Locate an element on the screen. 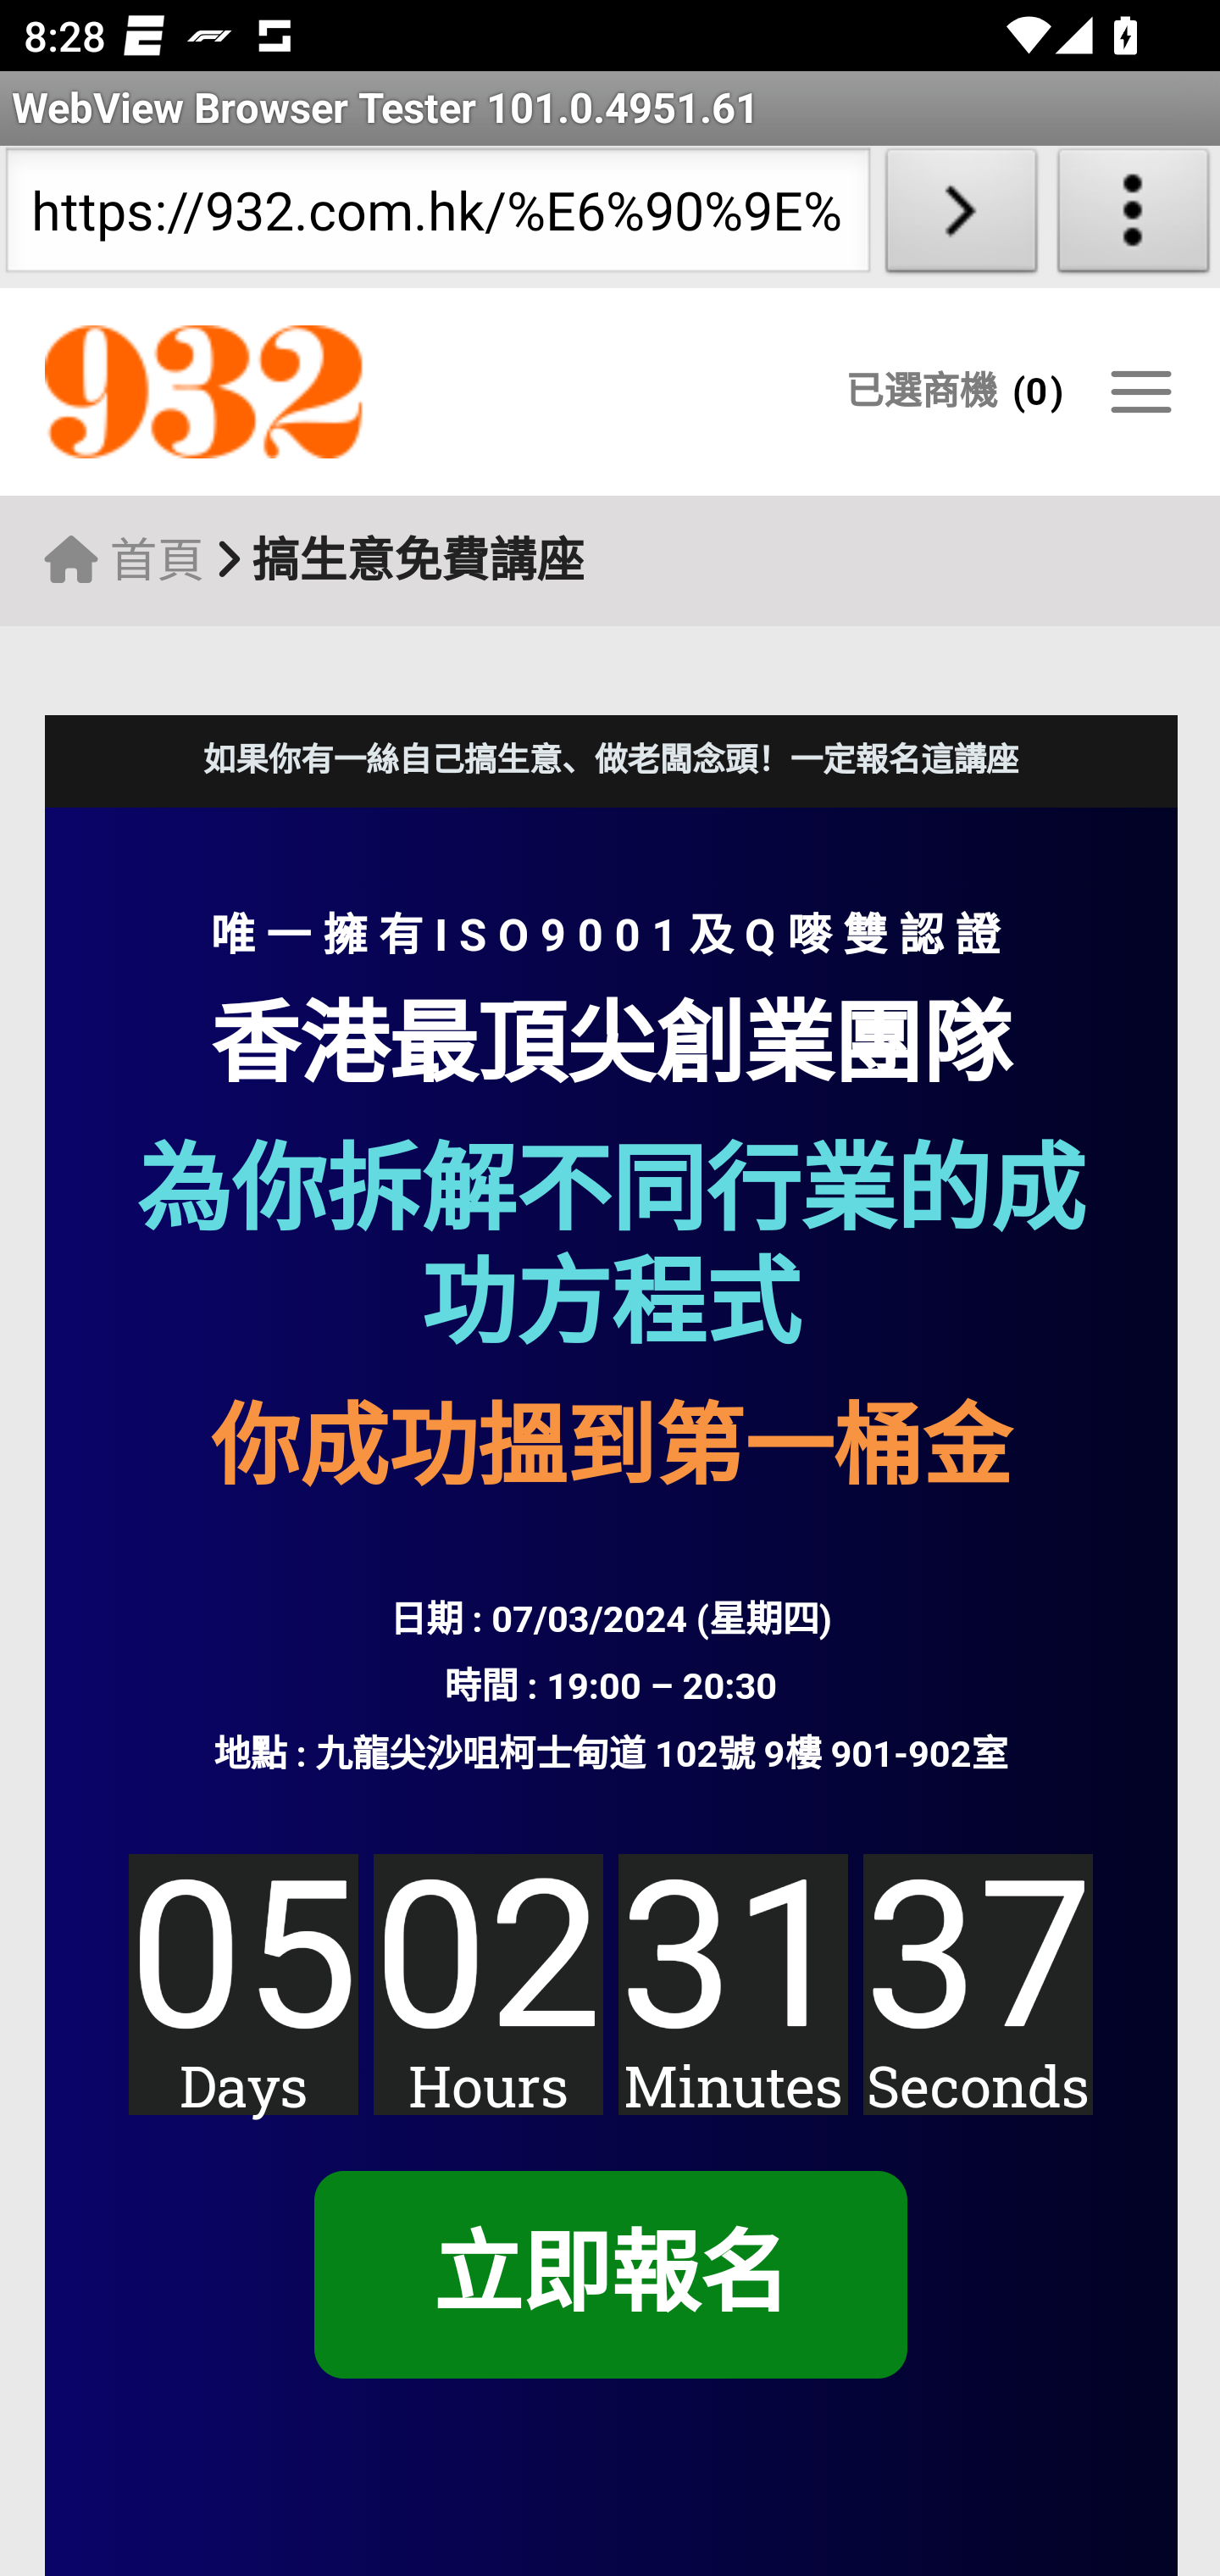  Load URL is located at coordinates (961, 217).